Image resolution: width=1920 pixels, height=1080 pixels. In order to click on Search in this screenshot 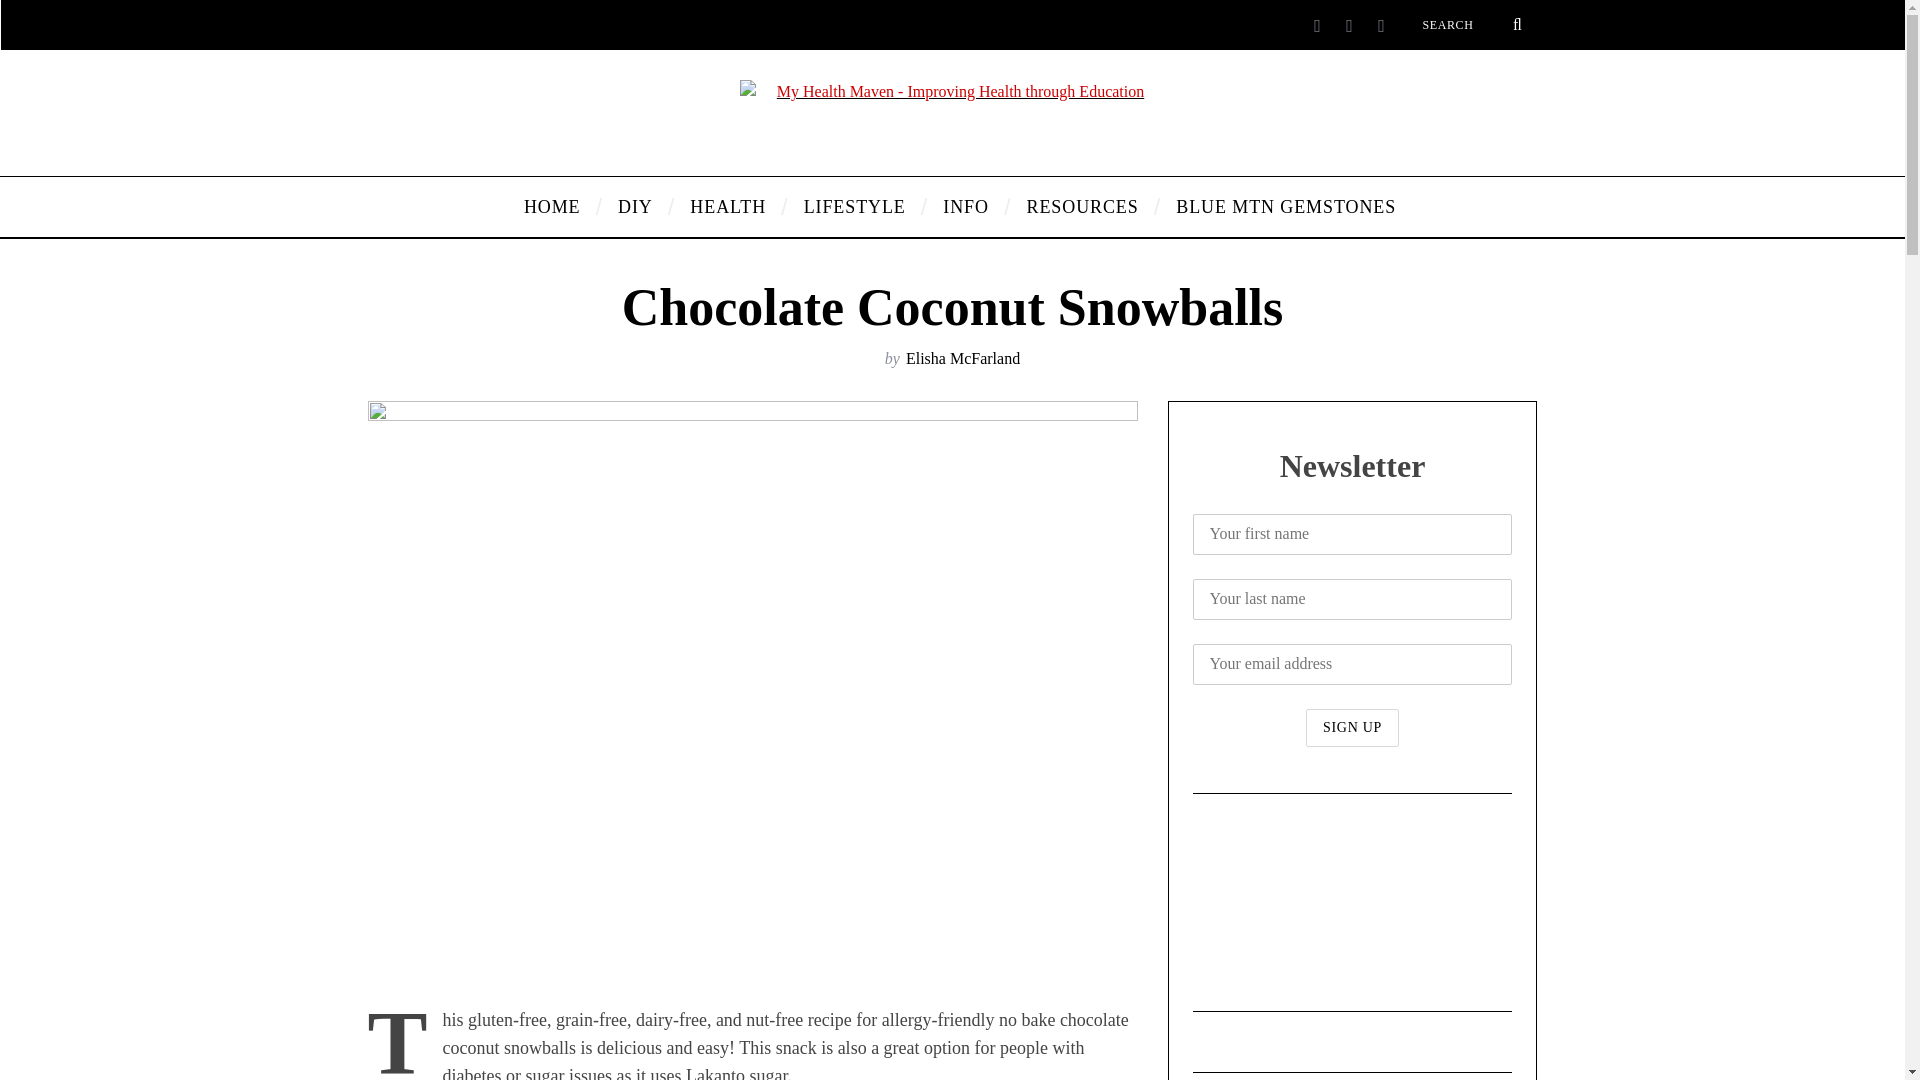, I will do `click(1472, 24)`.